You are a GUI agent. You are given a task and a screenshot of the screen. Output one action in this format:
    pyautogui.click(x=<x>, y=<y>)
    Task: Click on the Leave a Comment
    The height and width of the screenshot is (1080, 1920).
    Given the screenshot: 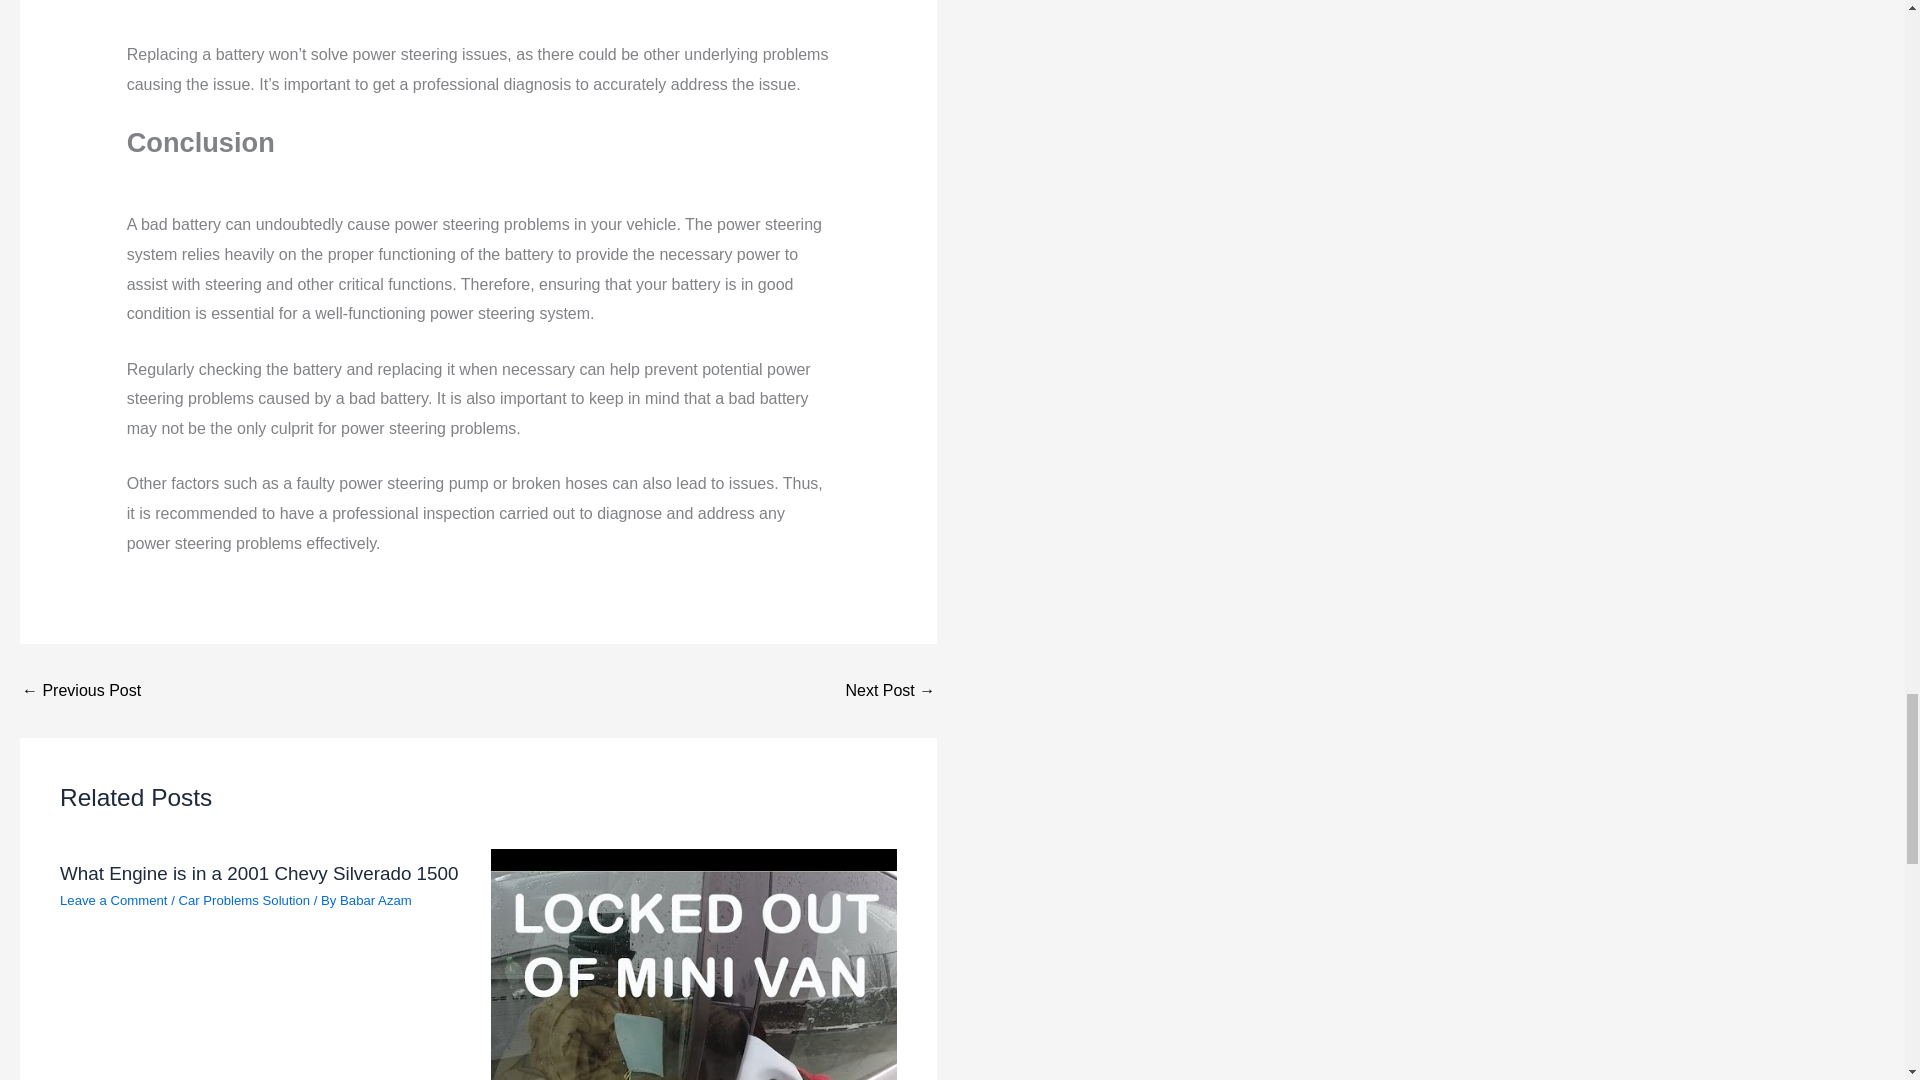 What is the action you would take?
    pyautogui.click(x=114, y=900)
    